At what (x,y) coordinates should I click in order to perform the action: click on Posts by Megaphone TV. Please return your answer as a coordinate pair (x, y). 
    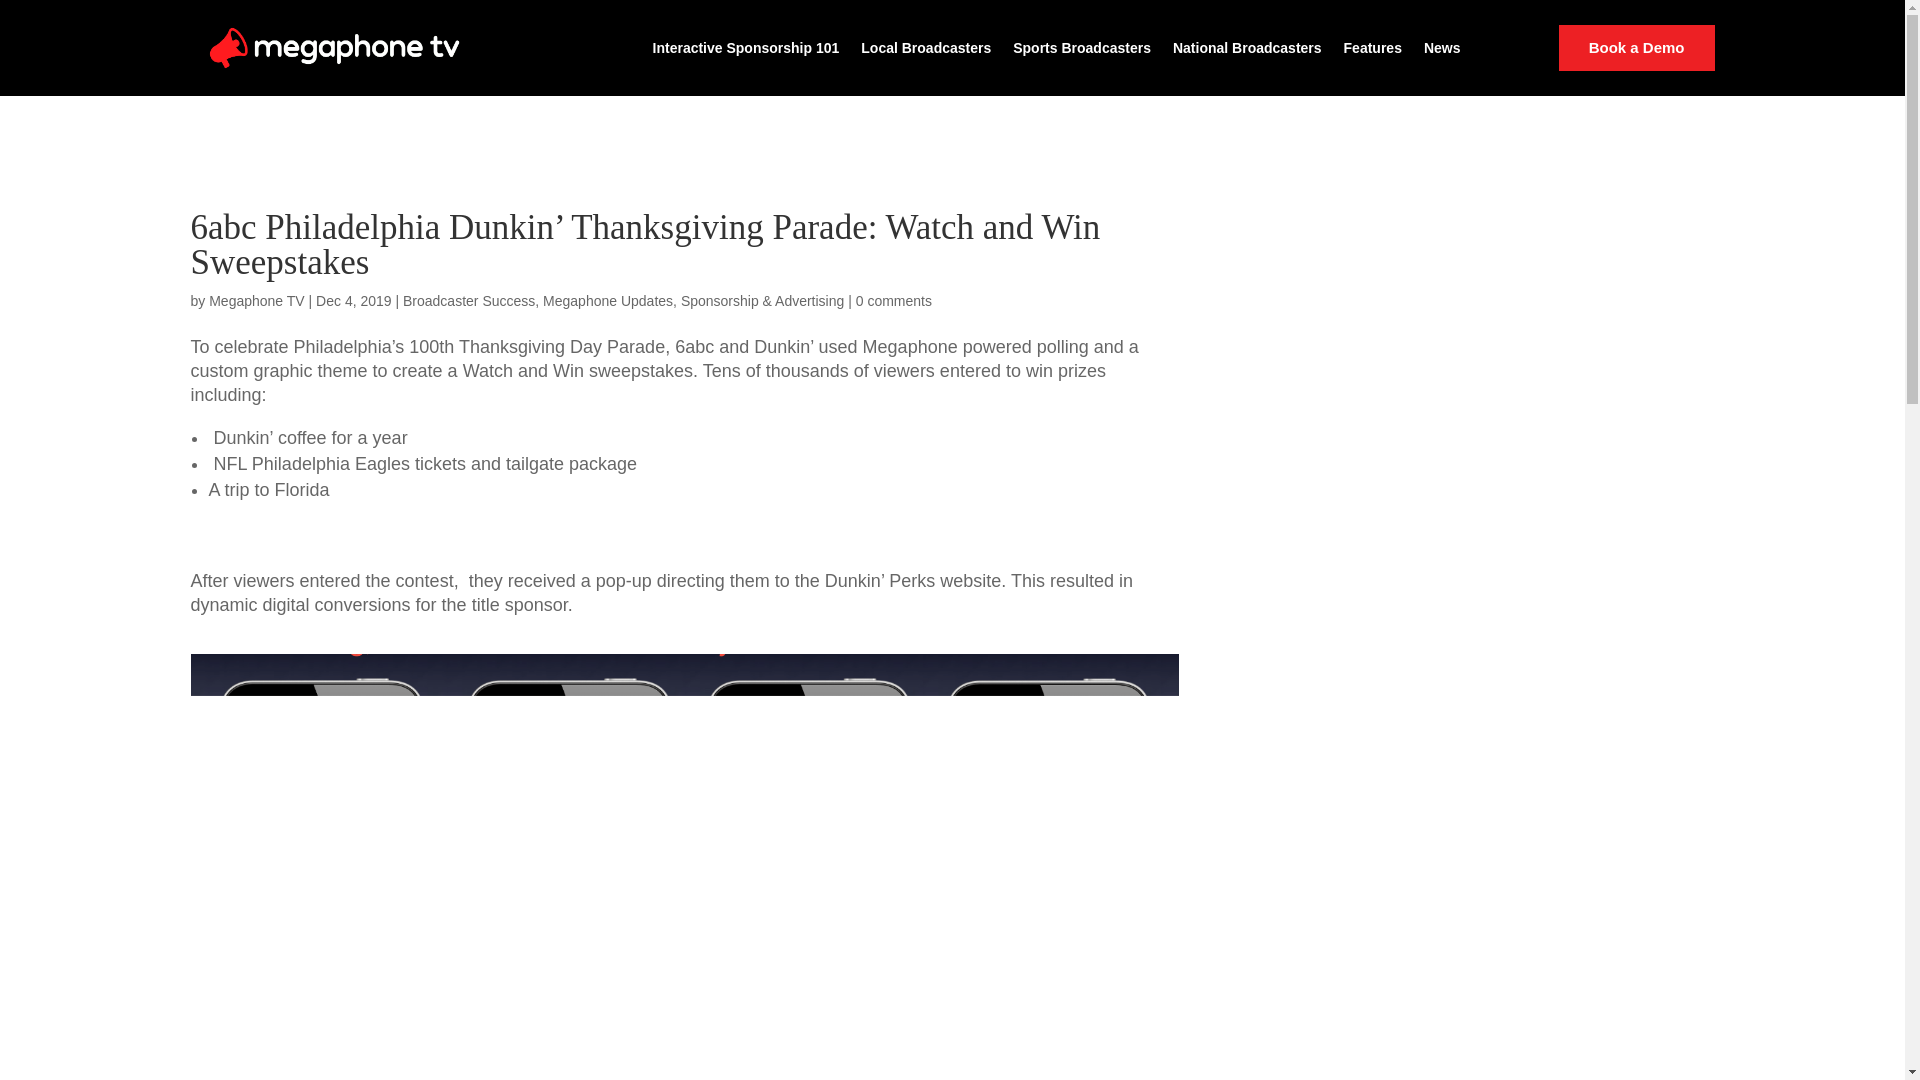
    Looking at the image, I should click on (256, 300).